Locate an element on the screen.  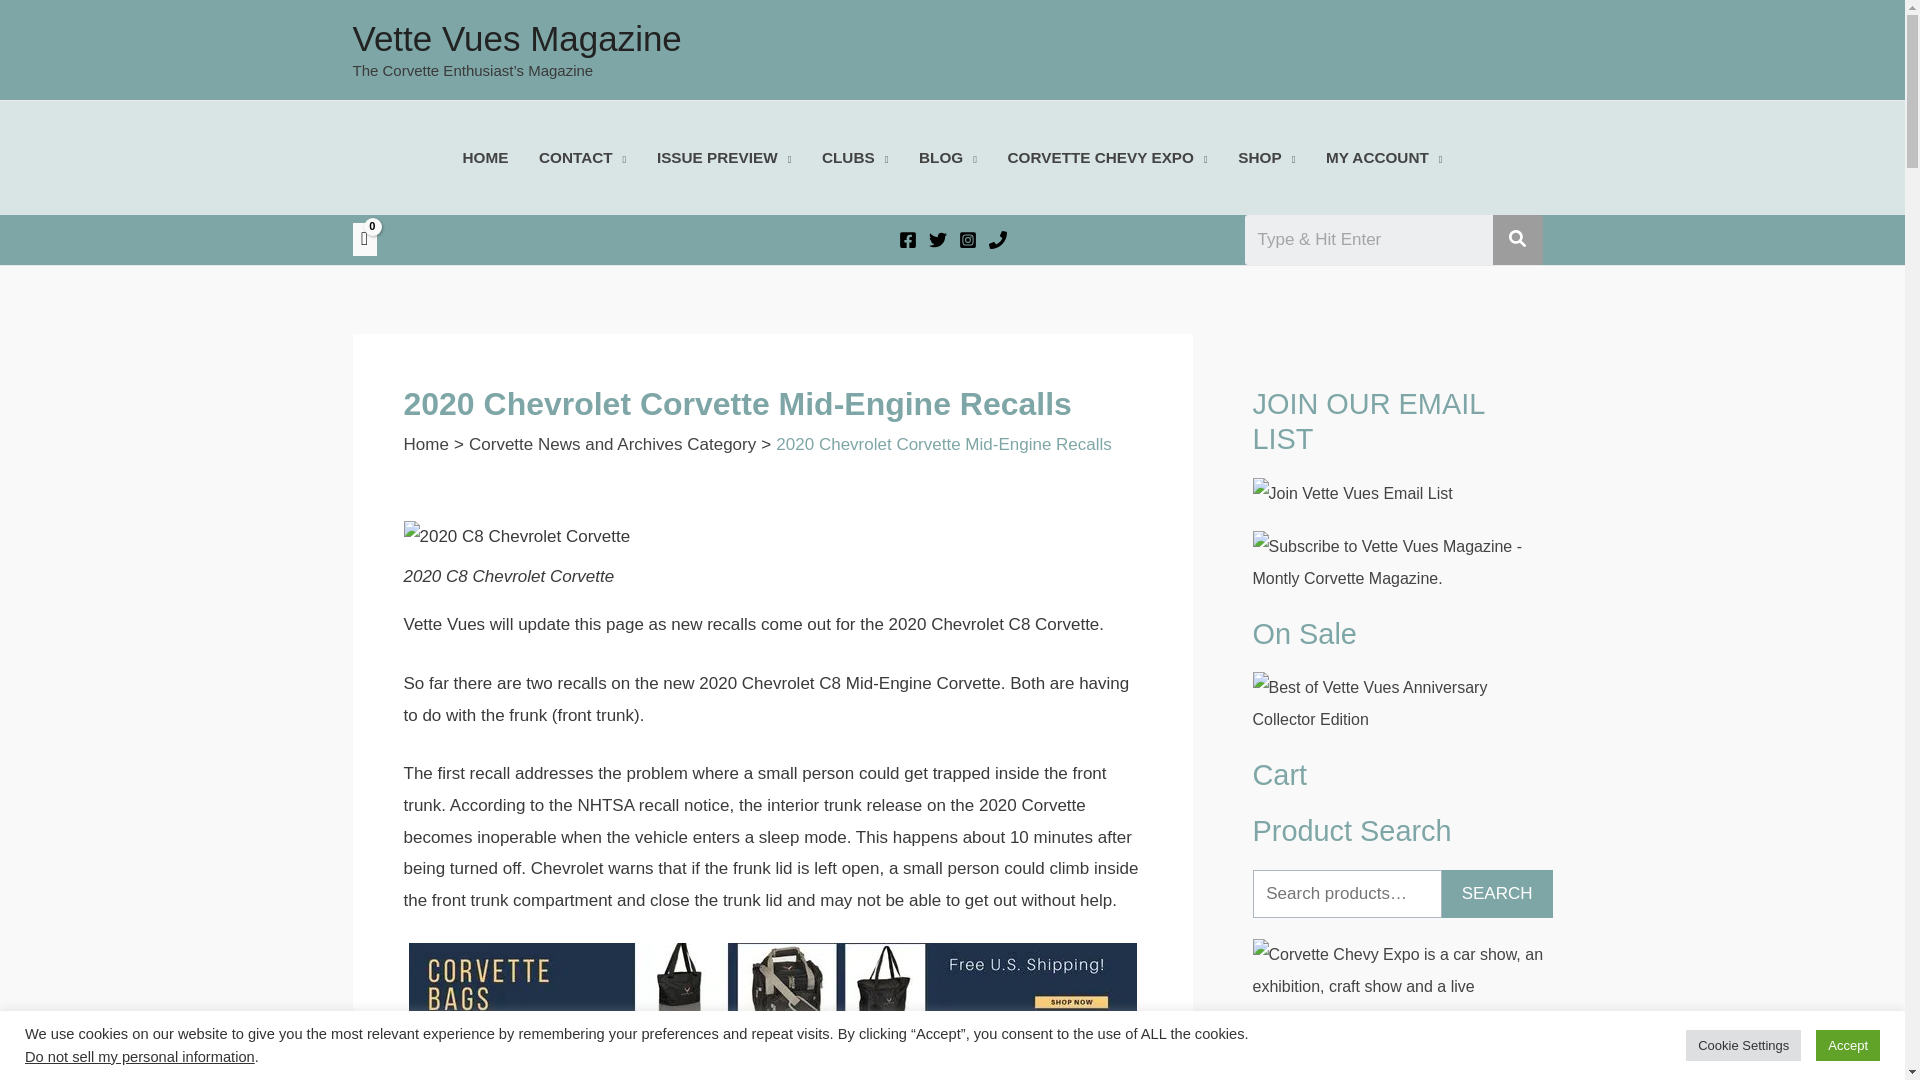
Vette Vues Magazine is located at coordinates (516, 38).